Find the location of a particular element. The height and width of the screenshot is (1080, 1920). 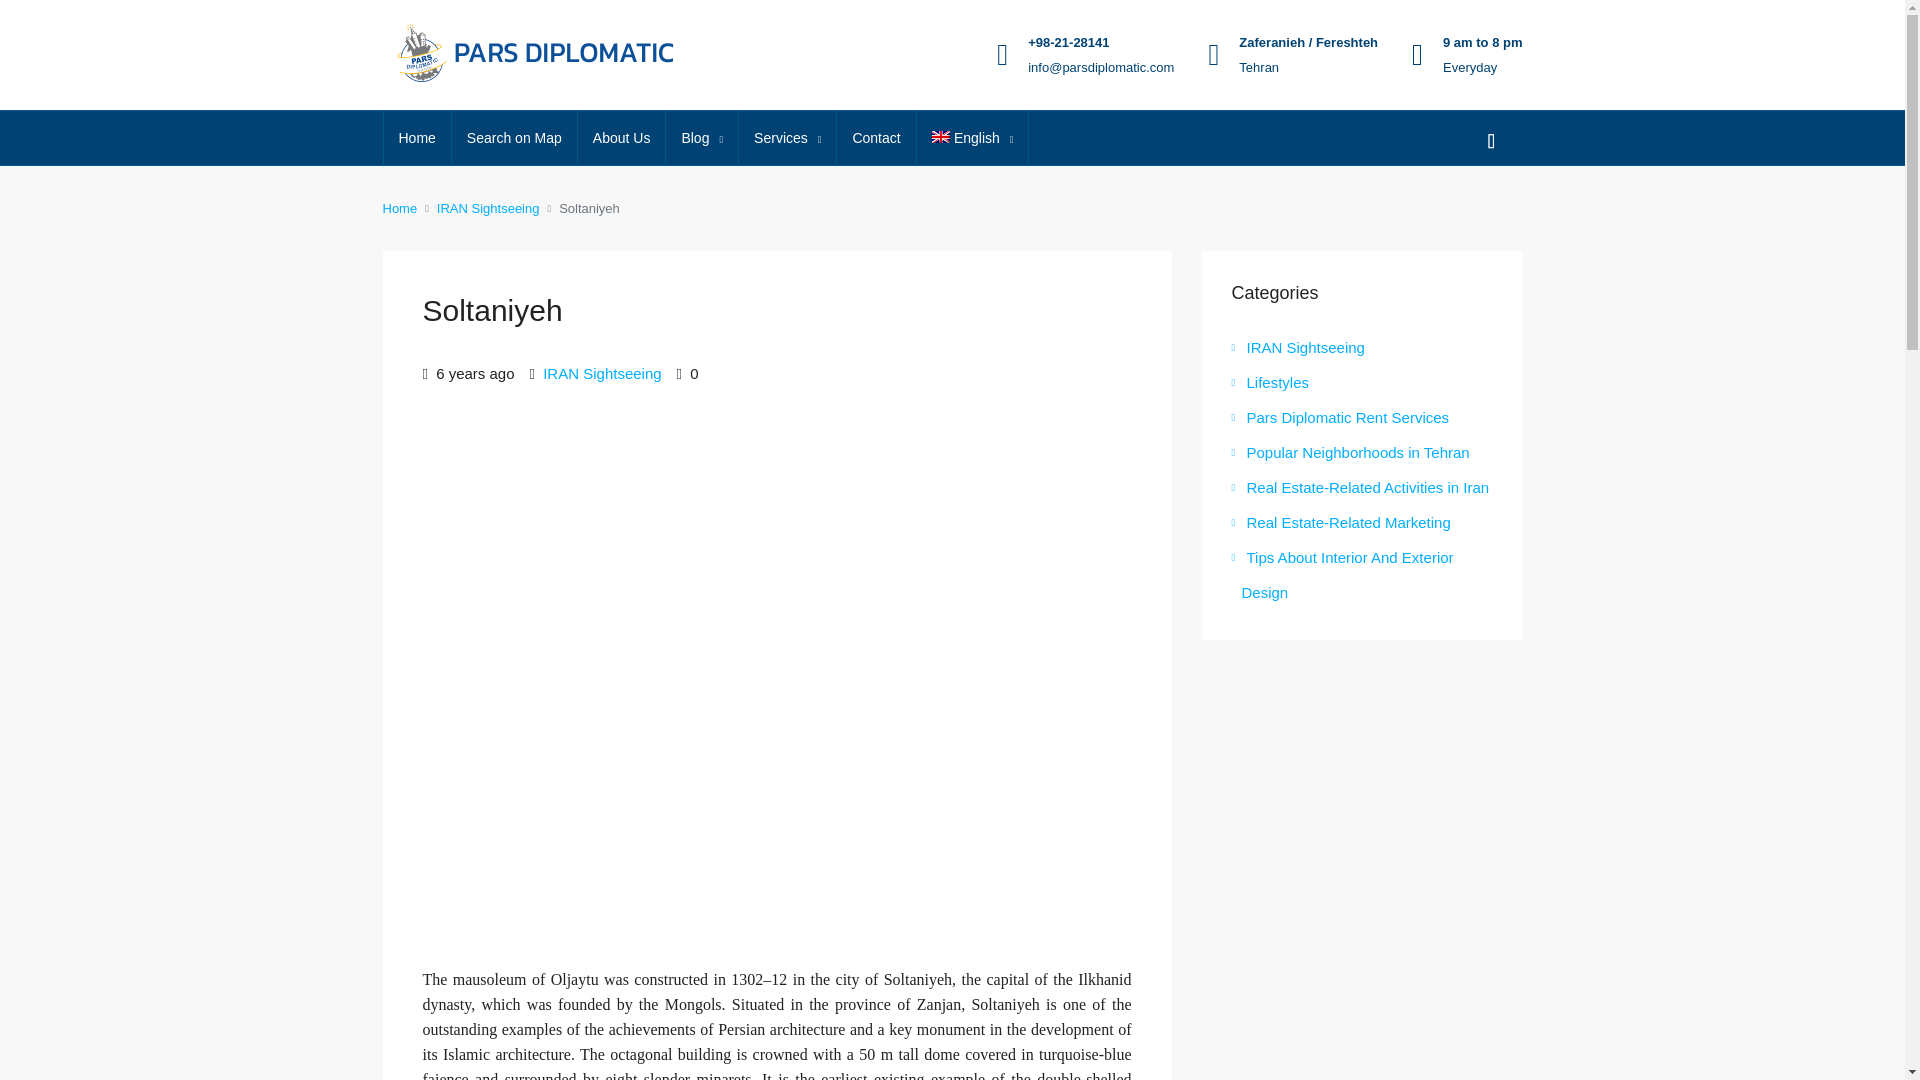

Blog is located at coordinates (702, 139).